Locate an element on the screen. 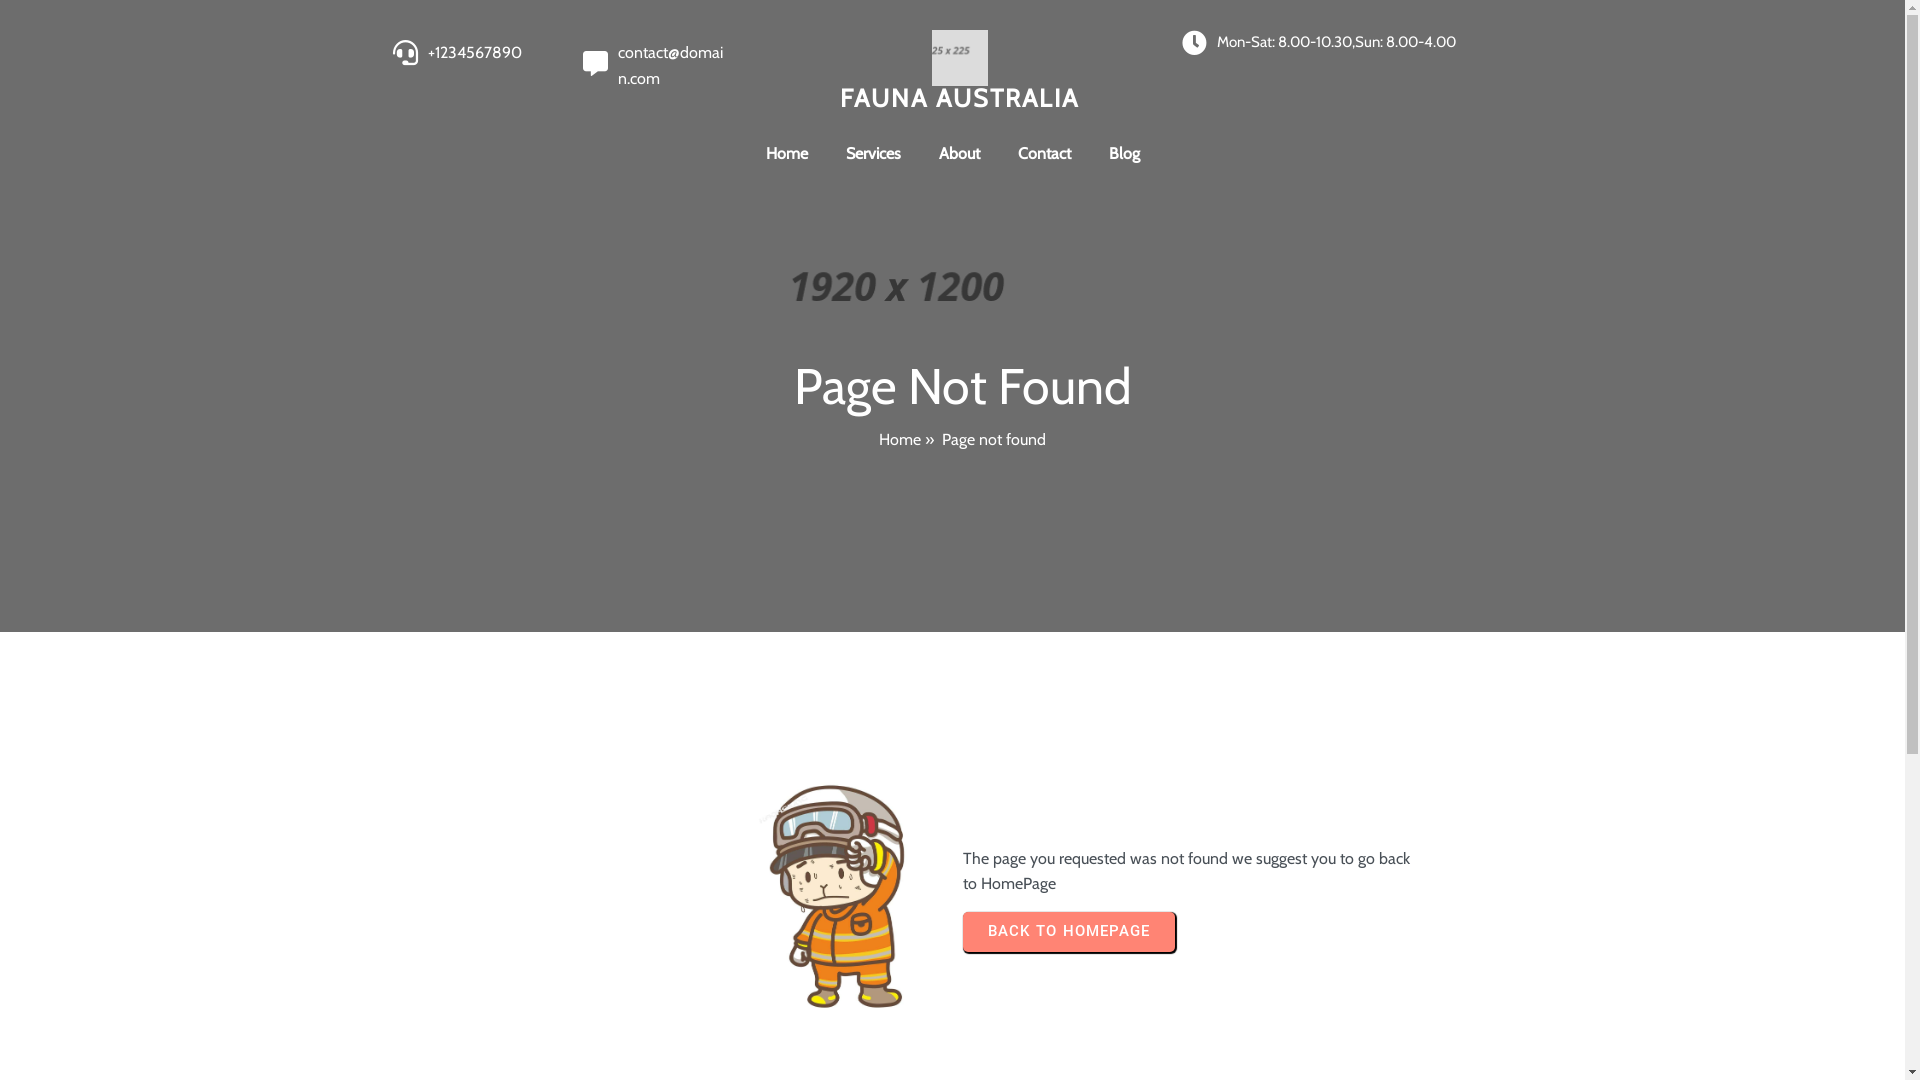 This screenshot has height=1080, width=1920. FAUNA AUSTRALIA is located at coordinates (960, 70).